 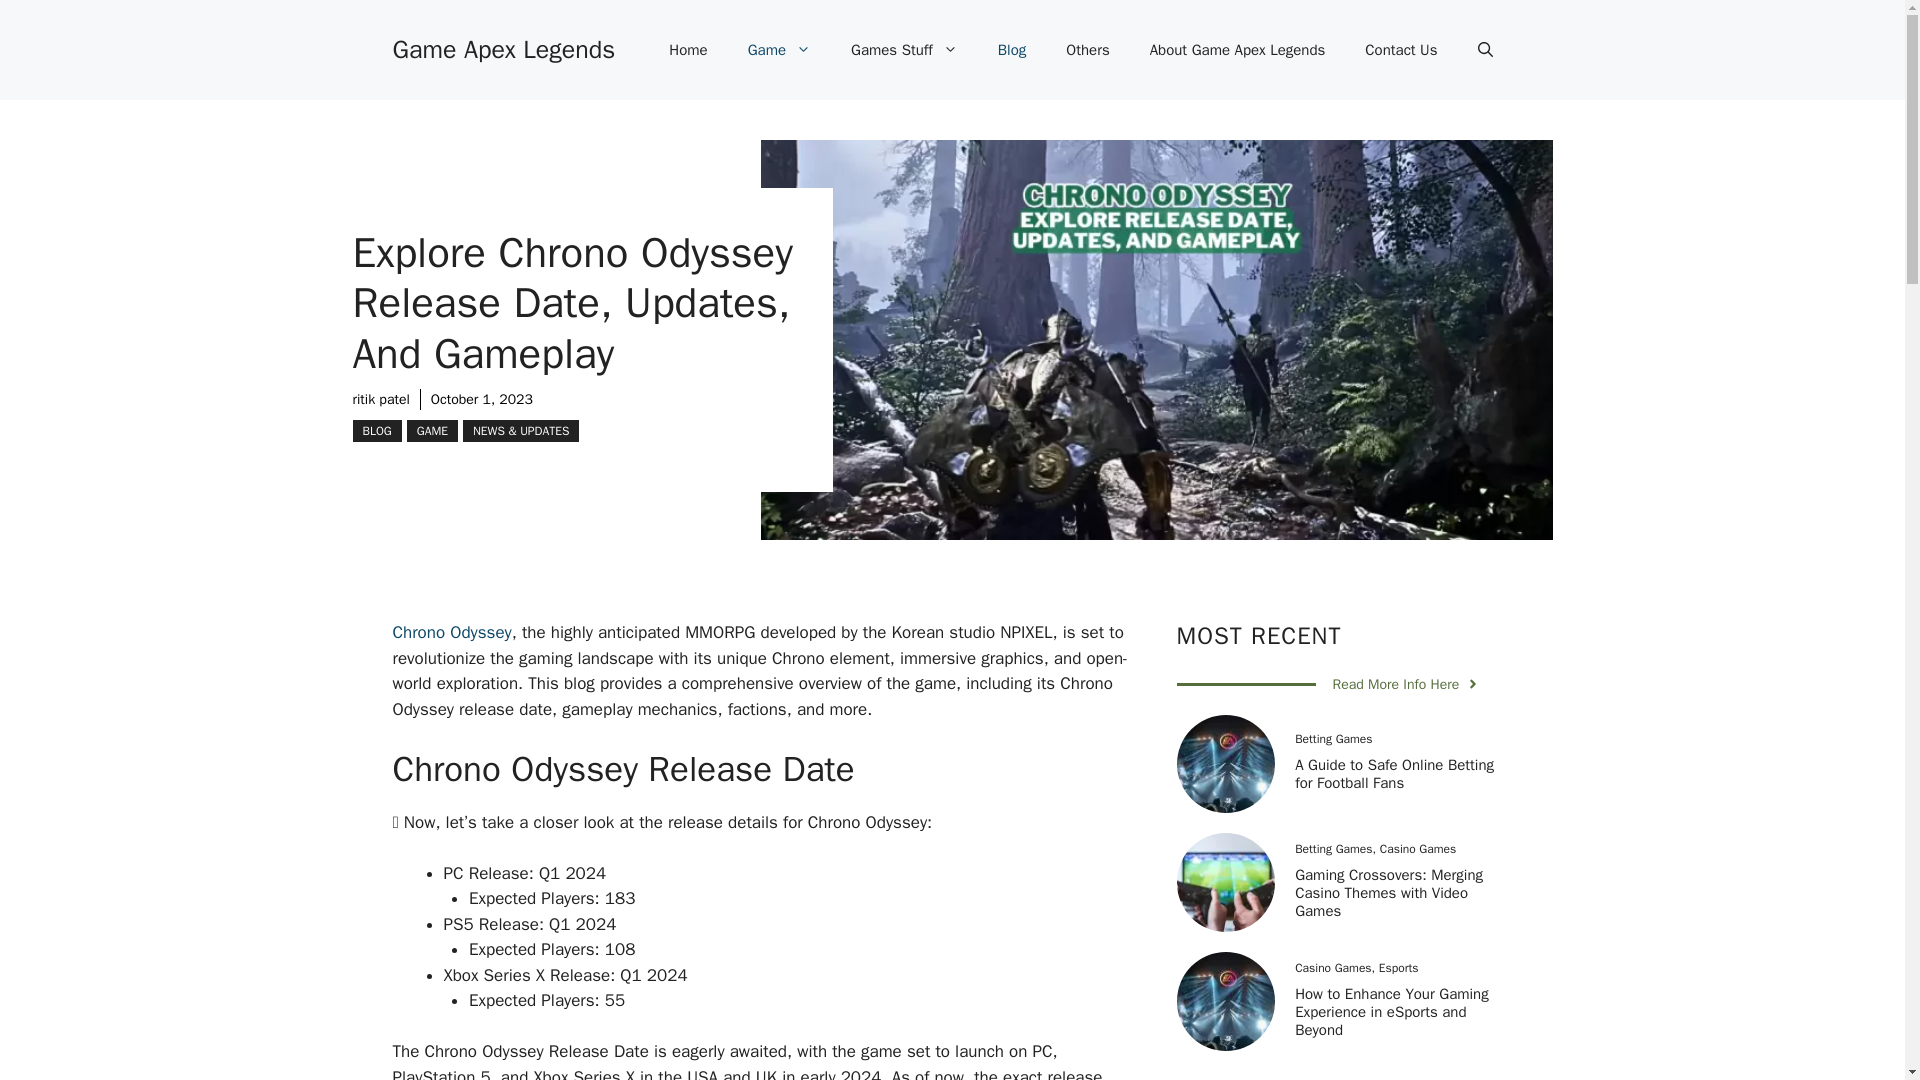 I want to click on Others, so click(x=1087, y=50).